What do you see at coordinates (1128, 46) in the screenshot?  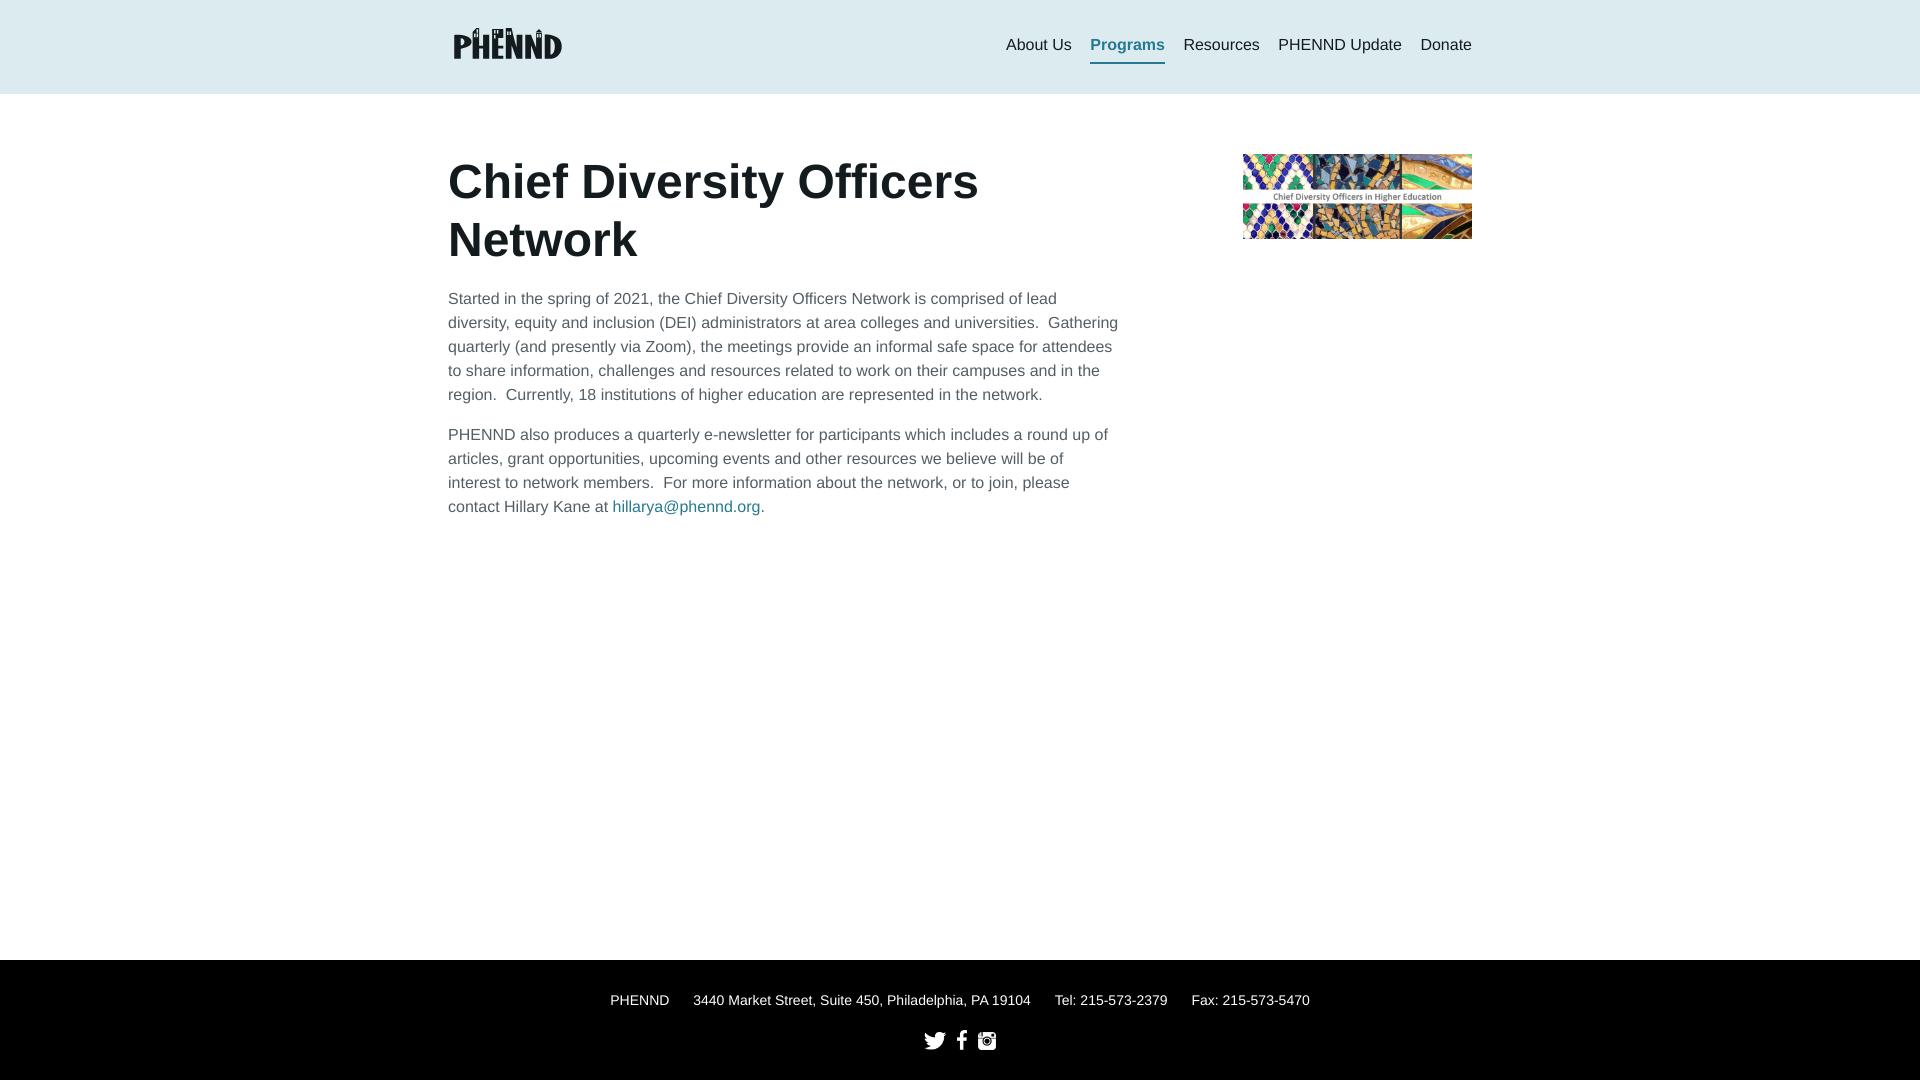 I see `Programs` at bounding box center [1128, 46].